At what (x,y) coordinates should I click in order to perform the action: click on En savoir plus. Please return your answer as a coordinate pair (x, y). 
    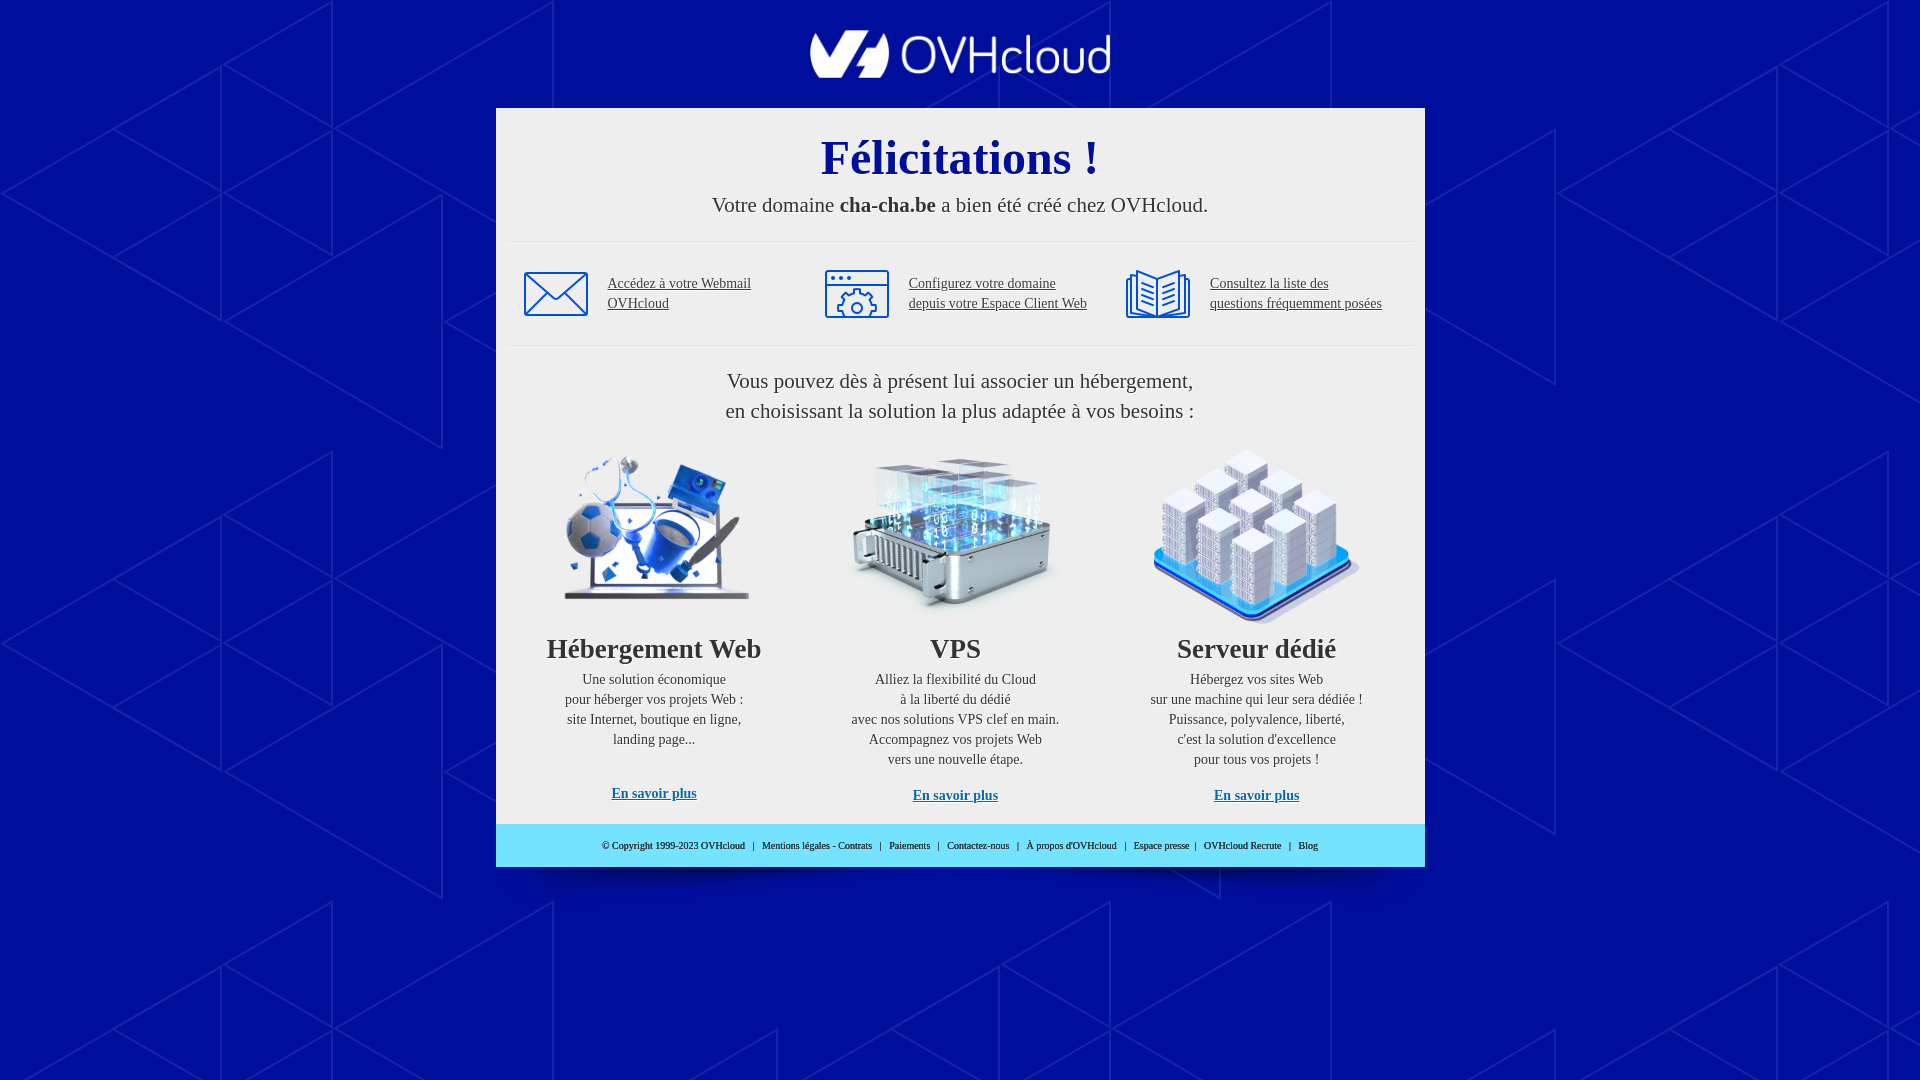
    Looking at the image, I should click on (654, 794).